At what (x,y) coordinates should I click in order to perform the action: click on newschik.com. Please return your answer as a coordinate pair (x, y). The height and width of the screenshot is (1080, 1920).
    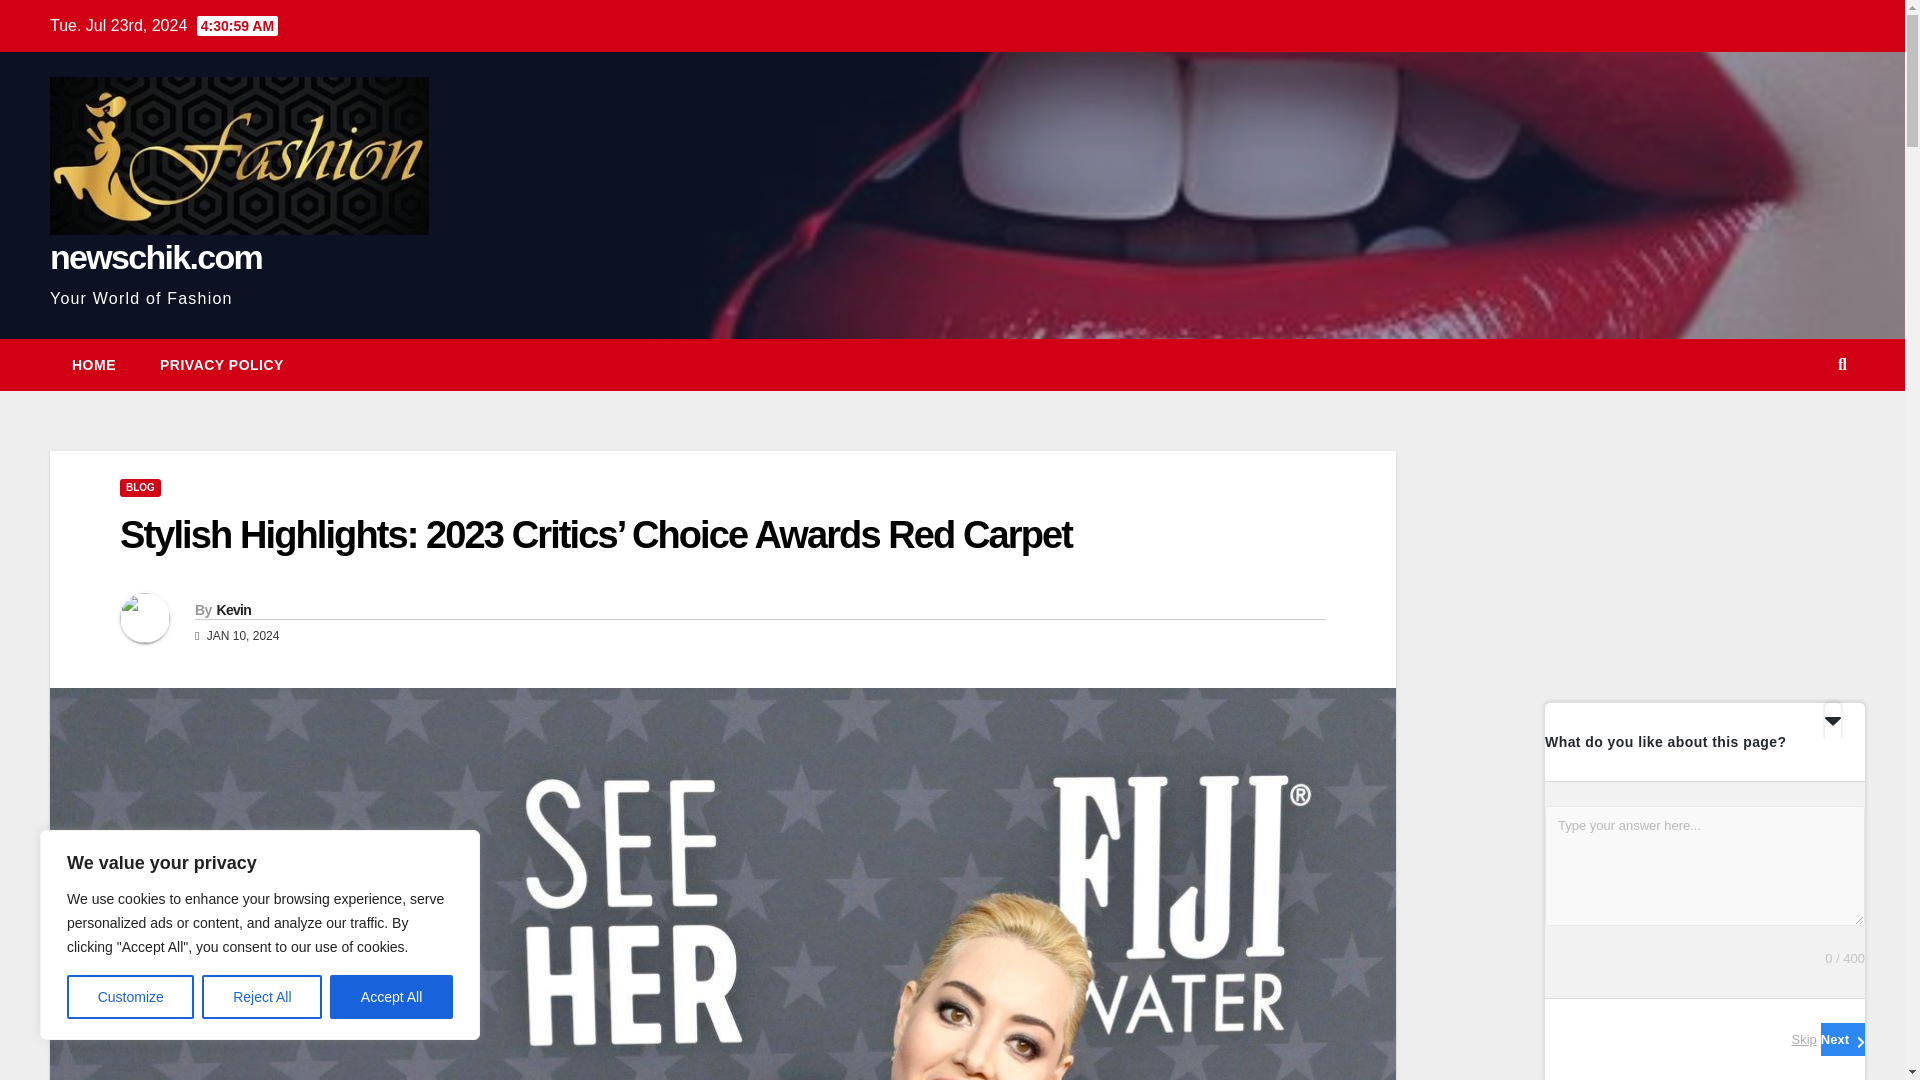
    Looking at the image, I should click on (155, 256).